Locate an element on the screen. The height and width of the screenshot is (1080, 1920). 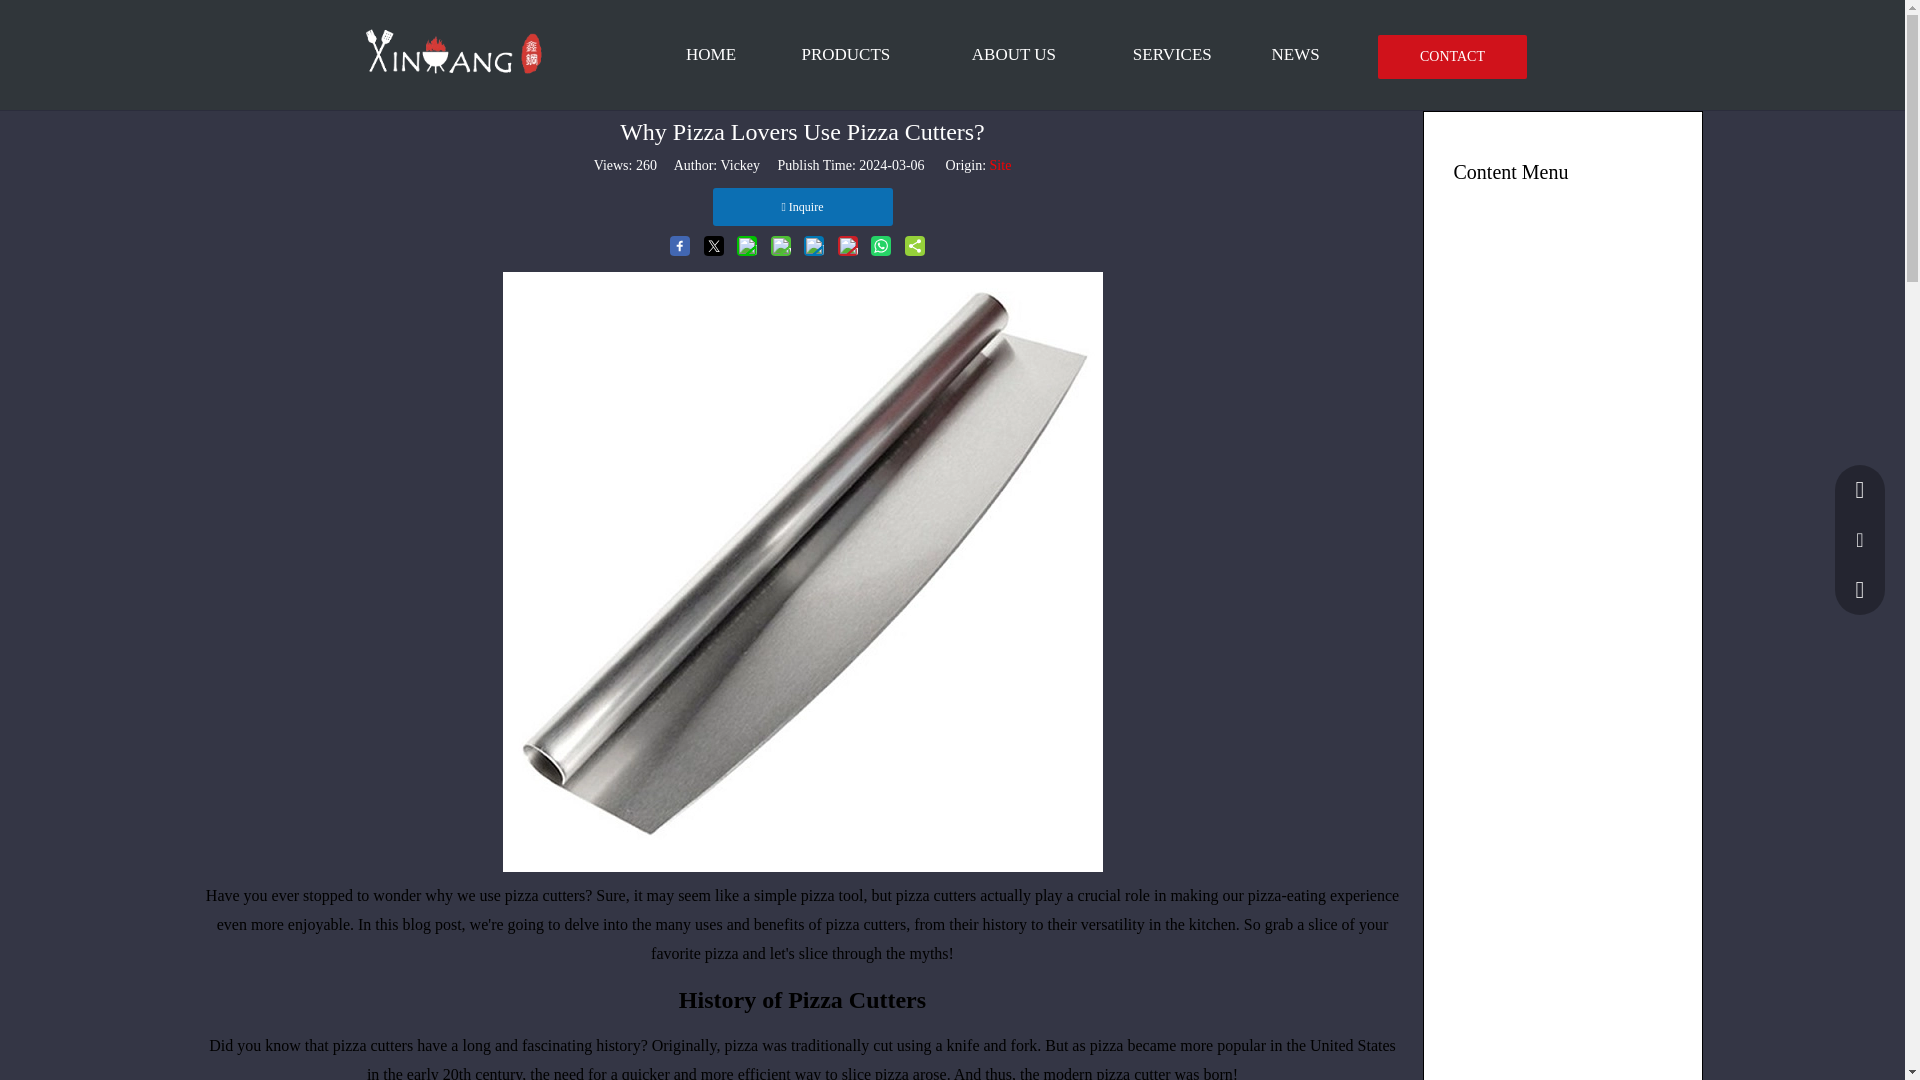
Inquire is located at coordinates (802, 206).